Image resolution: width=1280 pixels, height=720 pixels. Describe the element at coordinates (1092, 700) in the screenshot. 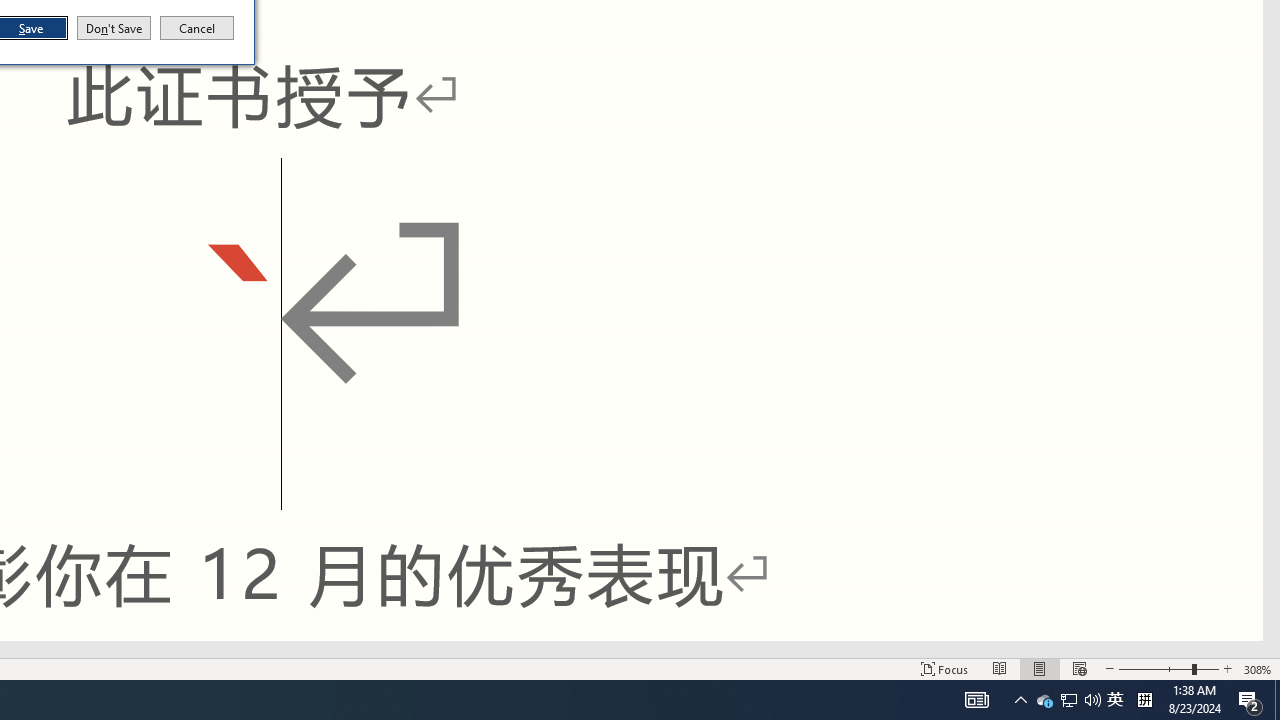

I see `Show desktop` at that location.